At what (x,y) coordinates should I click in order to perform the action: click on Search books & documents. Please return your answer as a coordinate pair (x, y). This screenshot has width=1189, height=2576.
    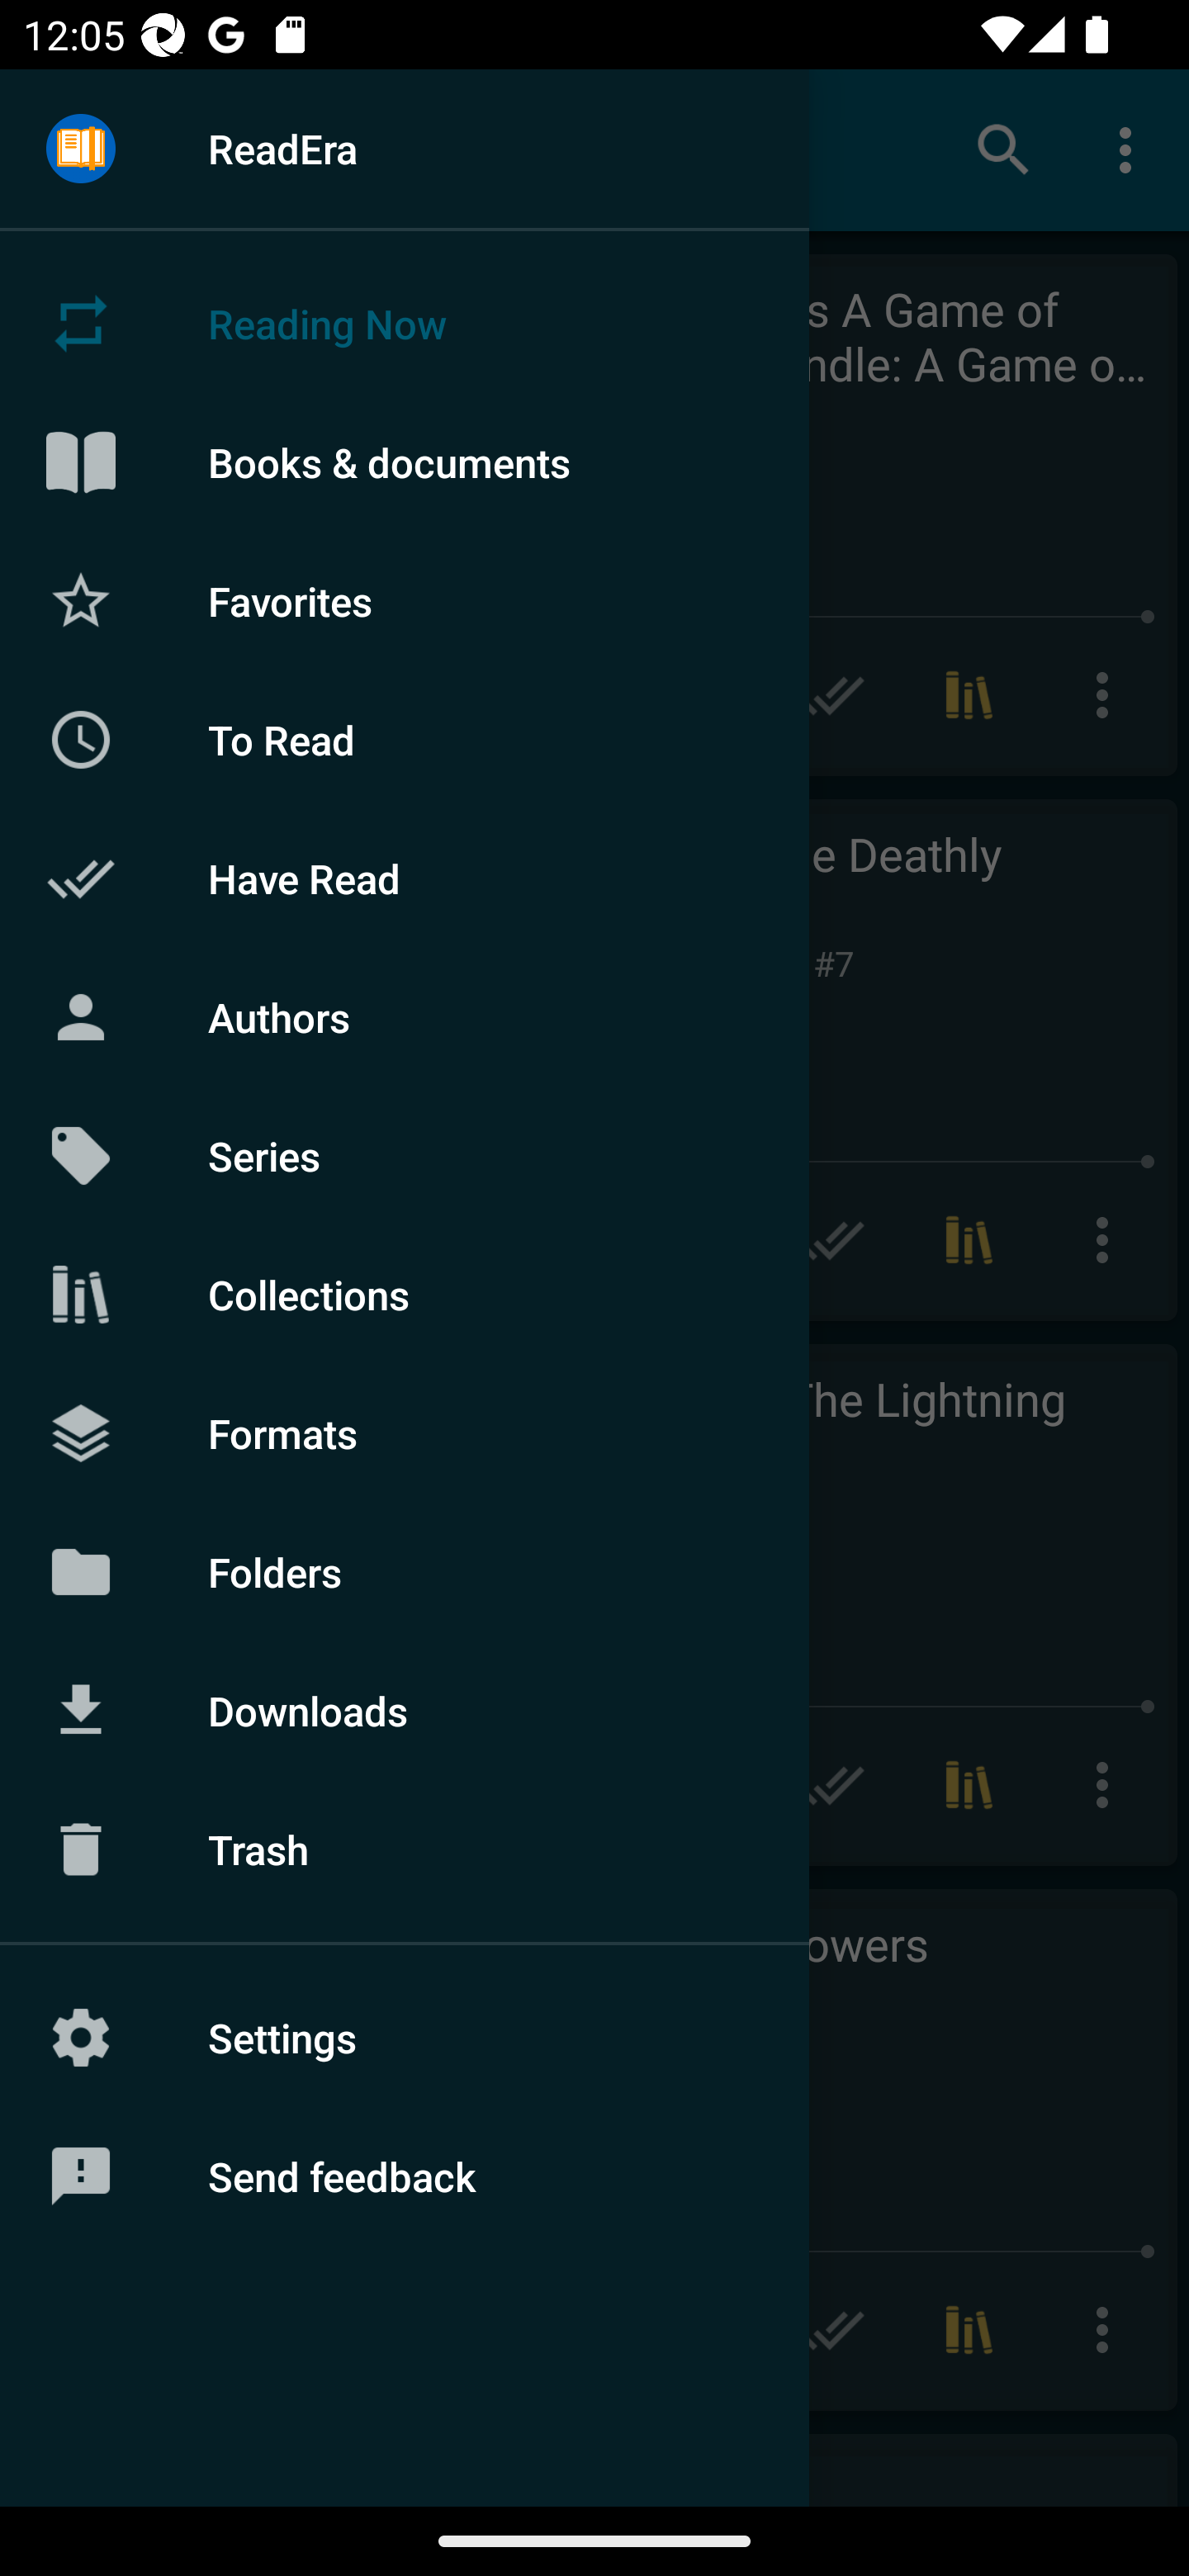
    Looking at the image, I should click on (1004, 149).